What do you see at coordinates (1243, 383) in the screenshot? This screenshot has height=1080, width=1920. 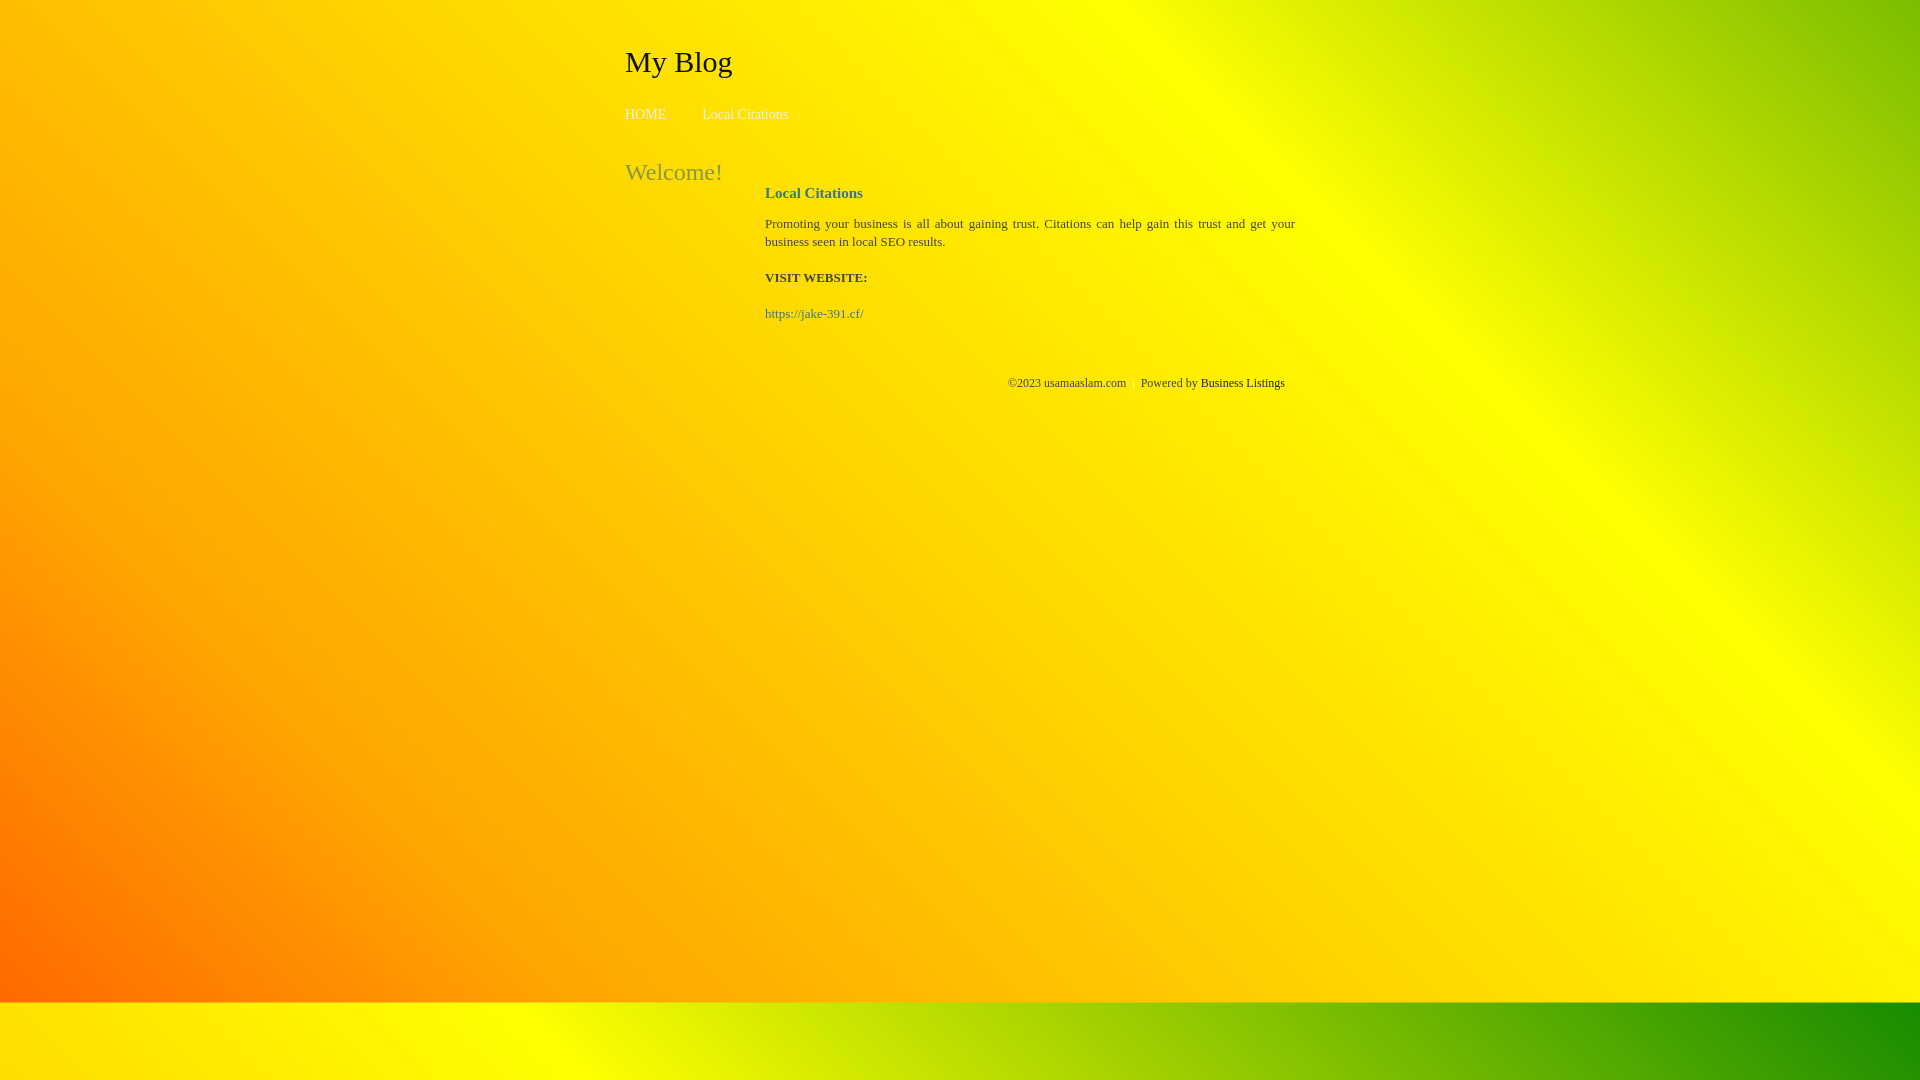 I see `Business Listings` at bounding box center [1243, 383].